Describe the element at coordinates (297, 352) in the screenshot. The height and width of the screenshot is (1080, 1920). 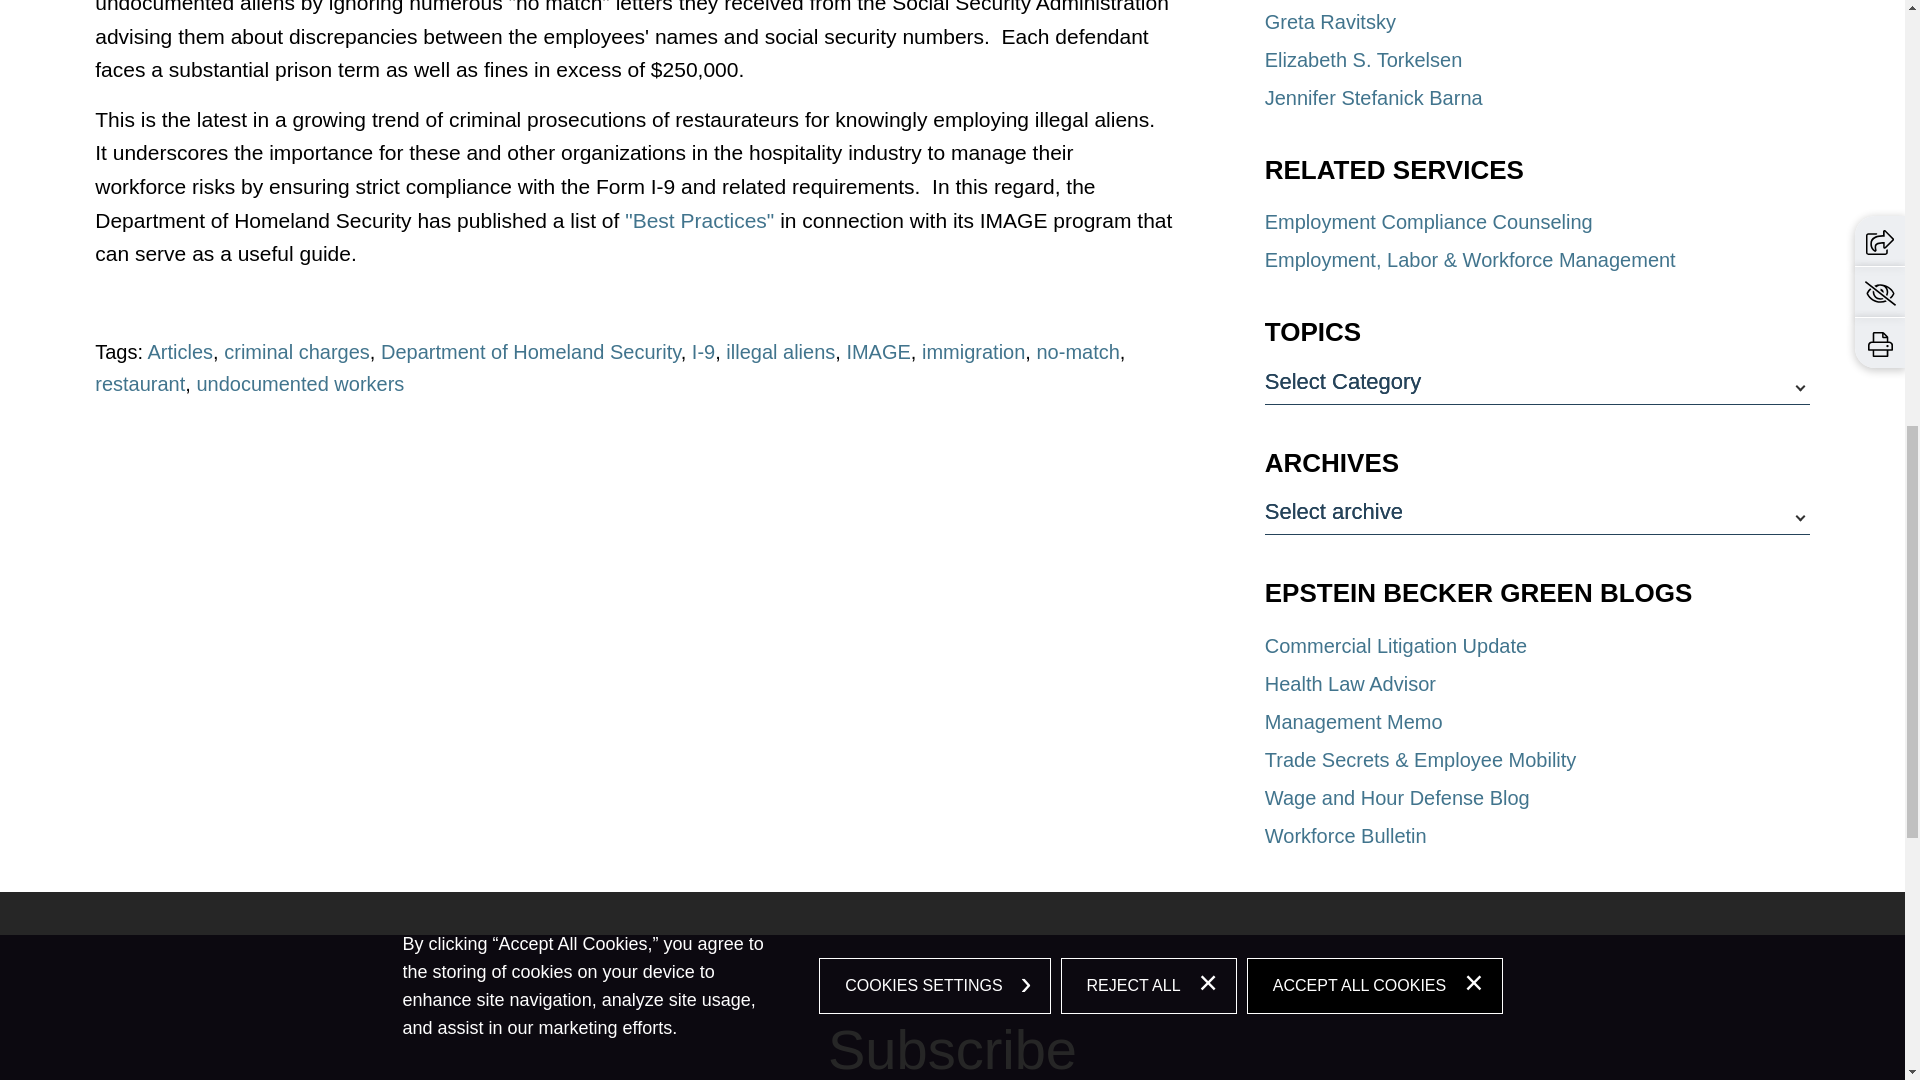
I see `criminal charges` at that location.